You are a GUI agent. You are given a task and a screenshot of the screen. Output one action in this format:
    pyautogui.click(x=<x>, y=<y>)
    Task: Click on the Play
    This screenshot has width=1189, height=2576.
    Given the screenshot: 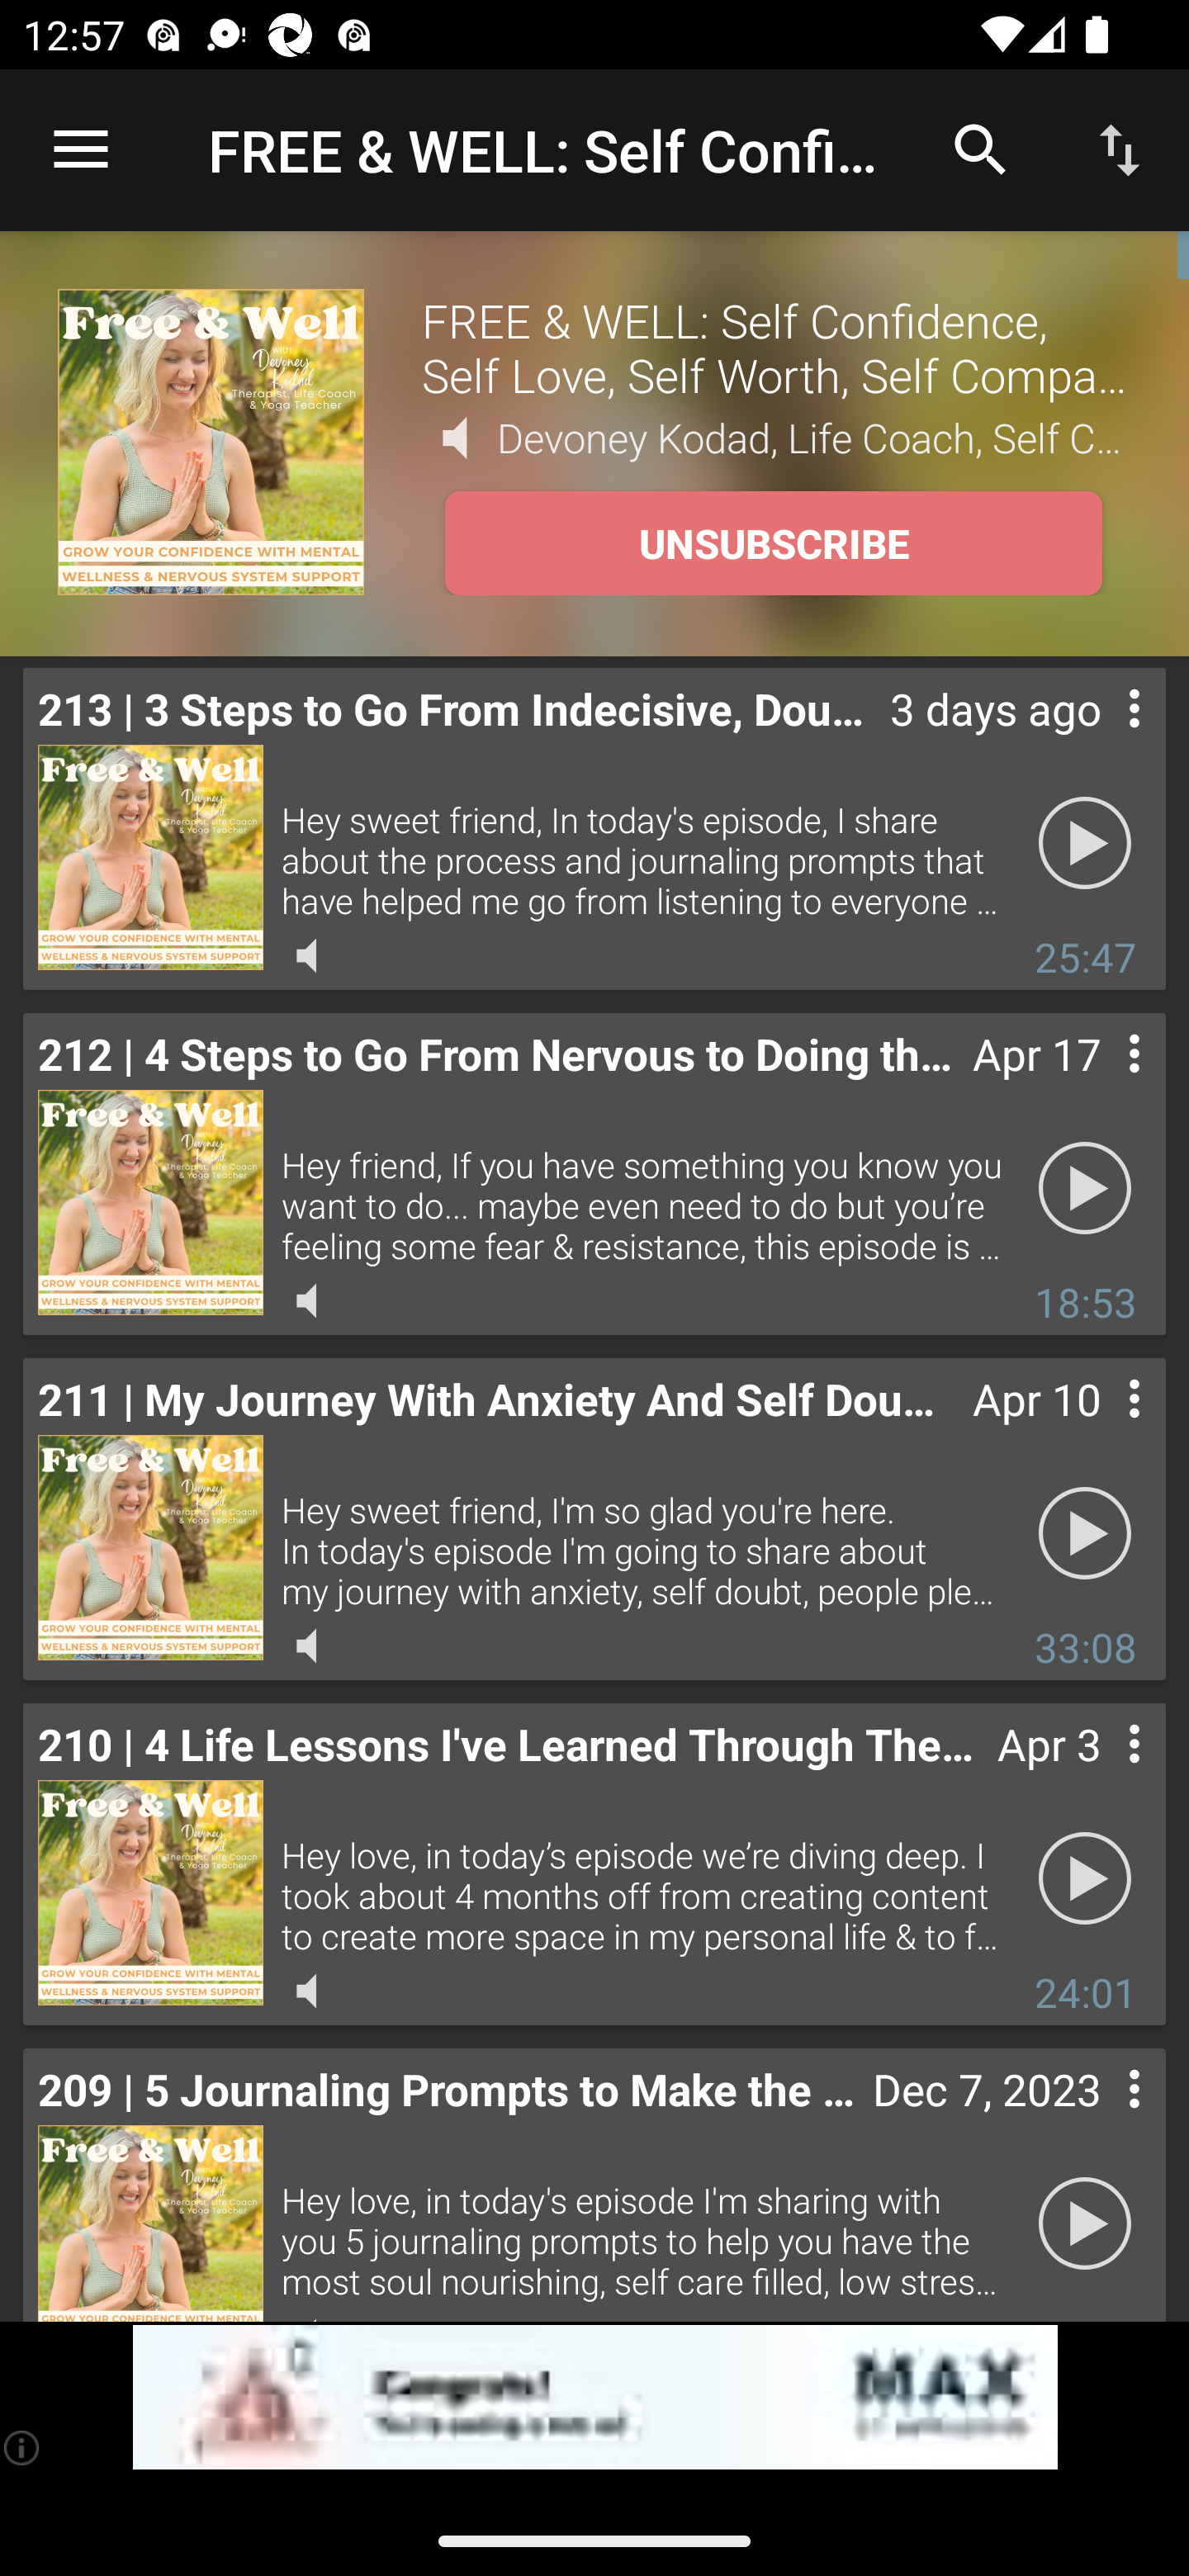 What is the action you would take?
    pyautogui.click(x=1085, y=2224)
    